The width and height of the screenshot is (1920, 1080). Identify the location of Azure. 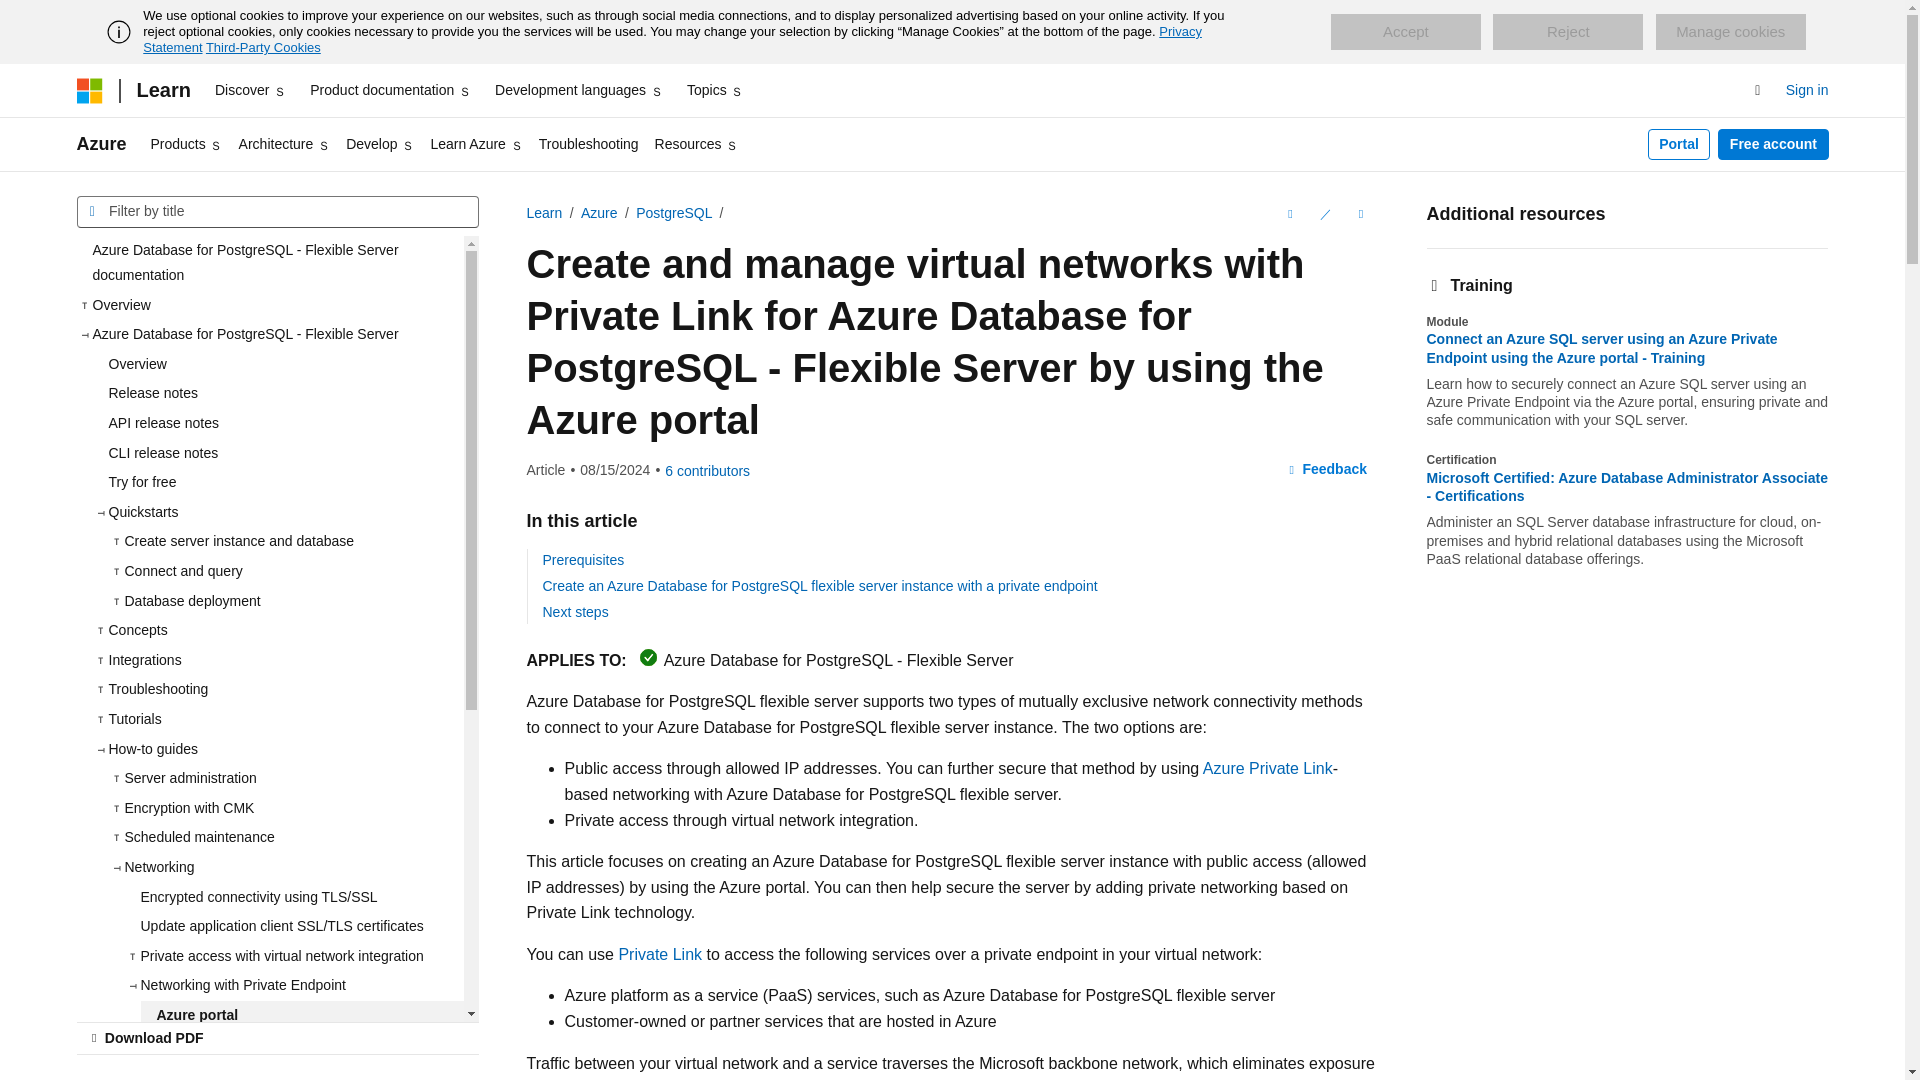
(101, 144).